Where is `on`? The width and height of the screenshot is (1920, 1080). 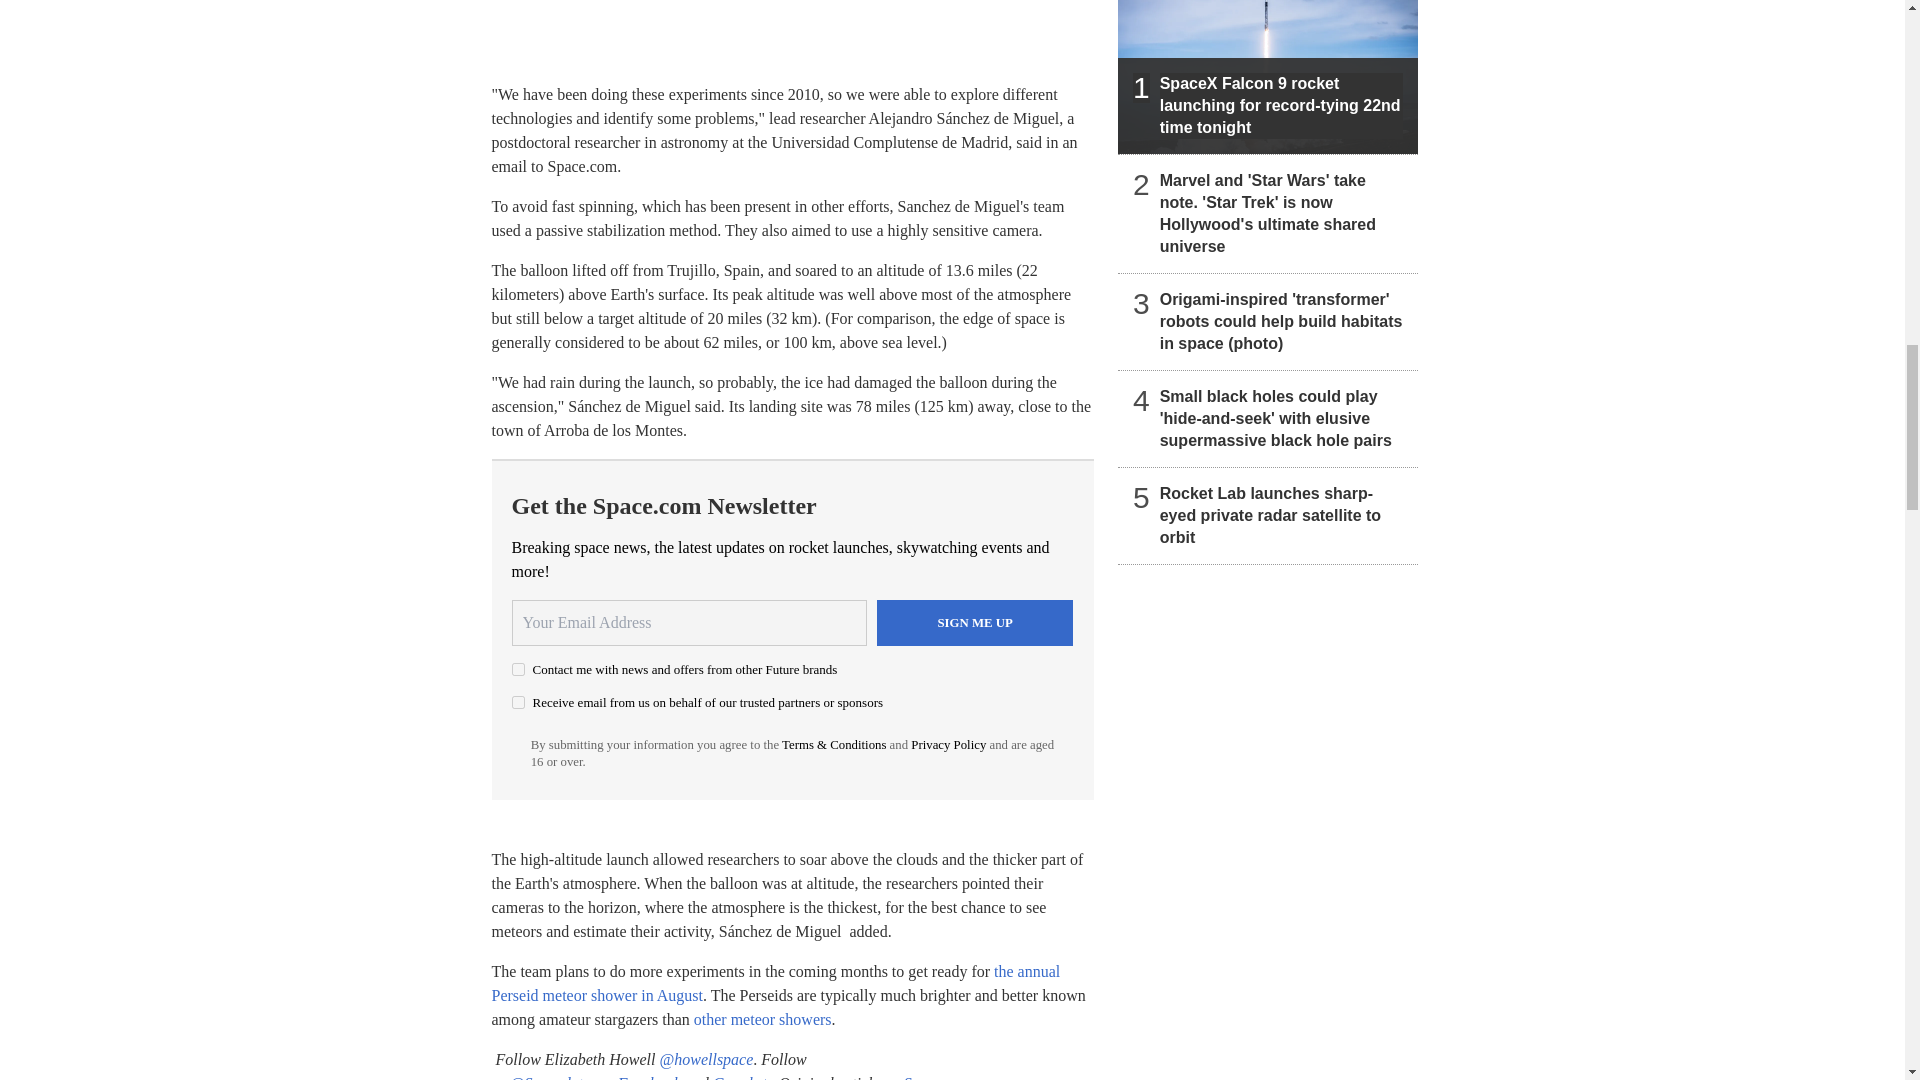
on is located at coordinates (518, 670).